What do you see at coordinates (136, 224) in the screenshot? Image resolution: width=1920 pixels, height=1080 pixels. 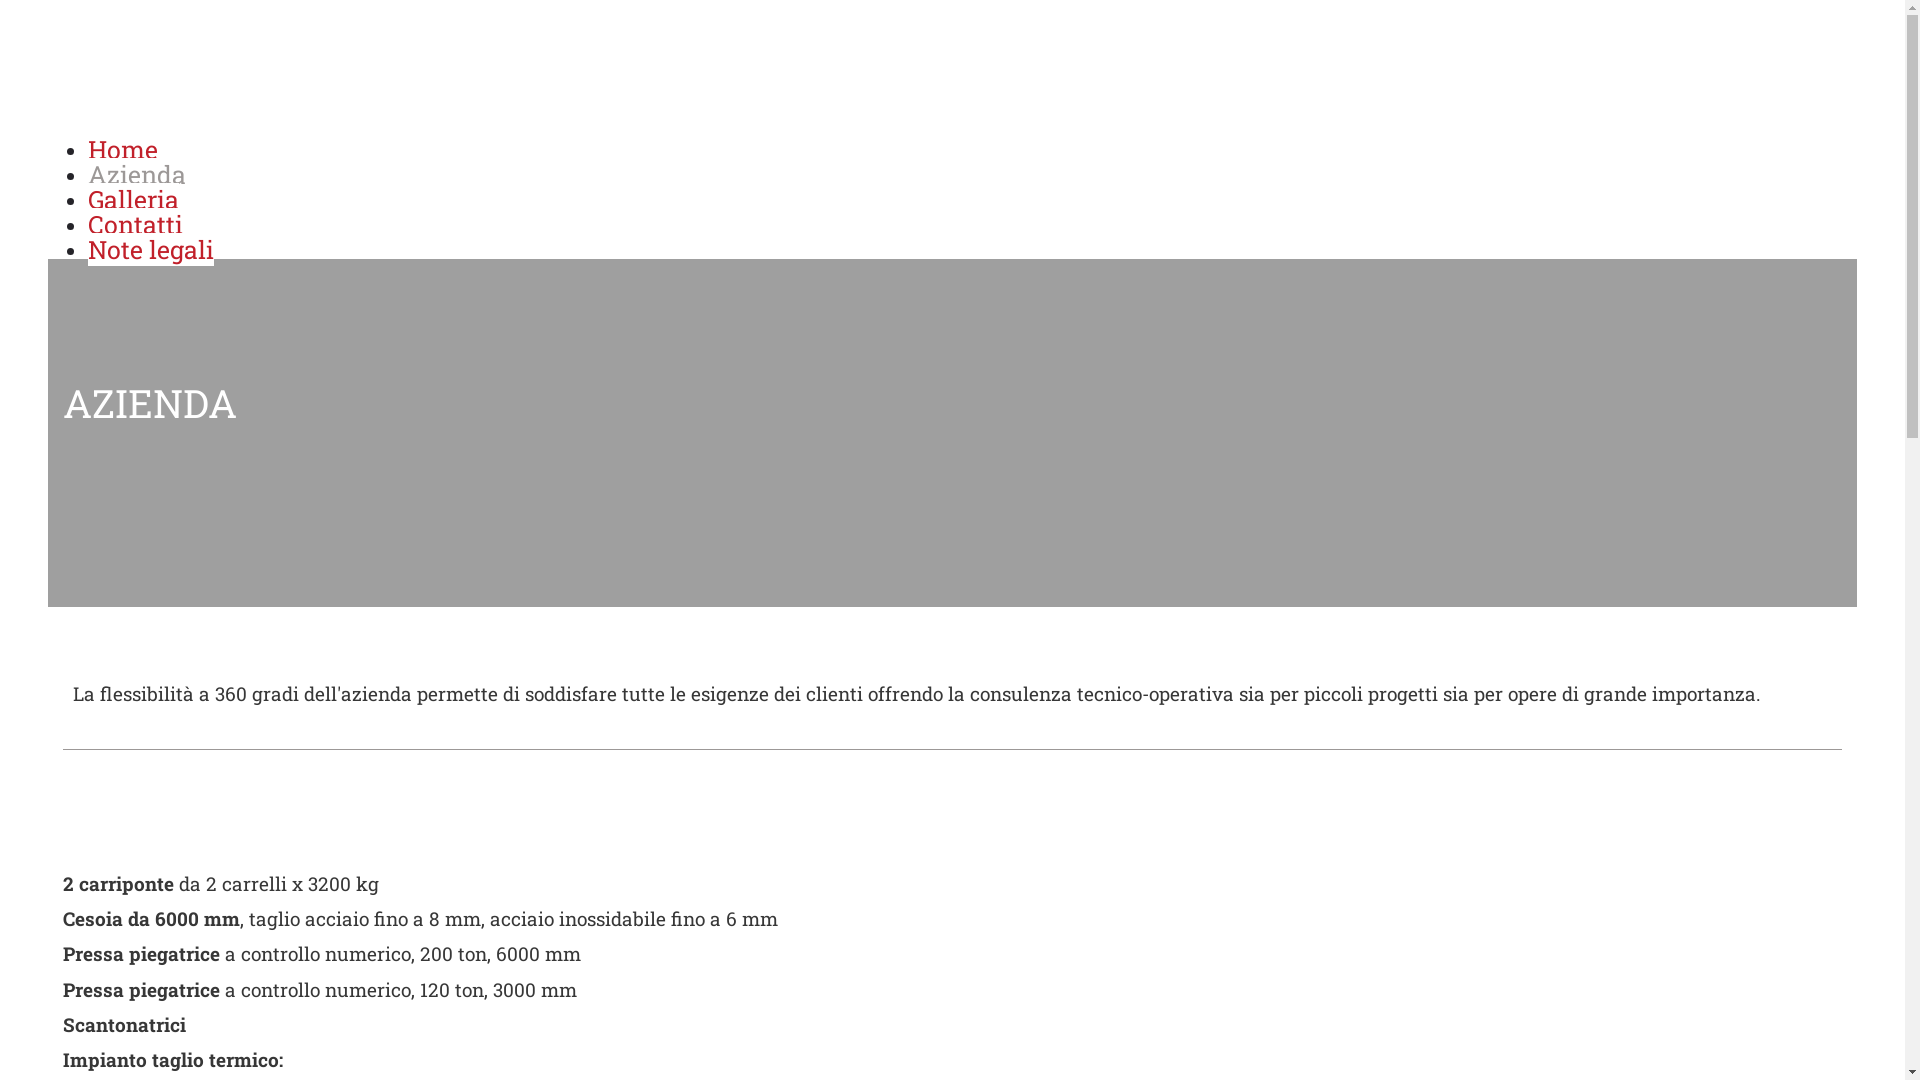 I see `Contatti` at bounding box center [136, 224].